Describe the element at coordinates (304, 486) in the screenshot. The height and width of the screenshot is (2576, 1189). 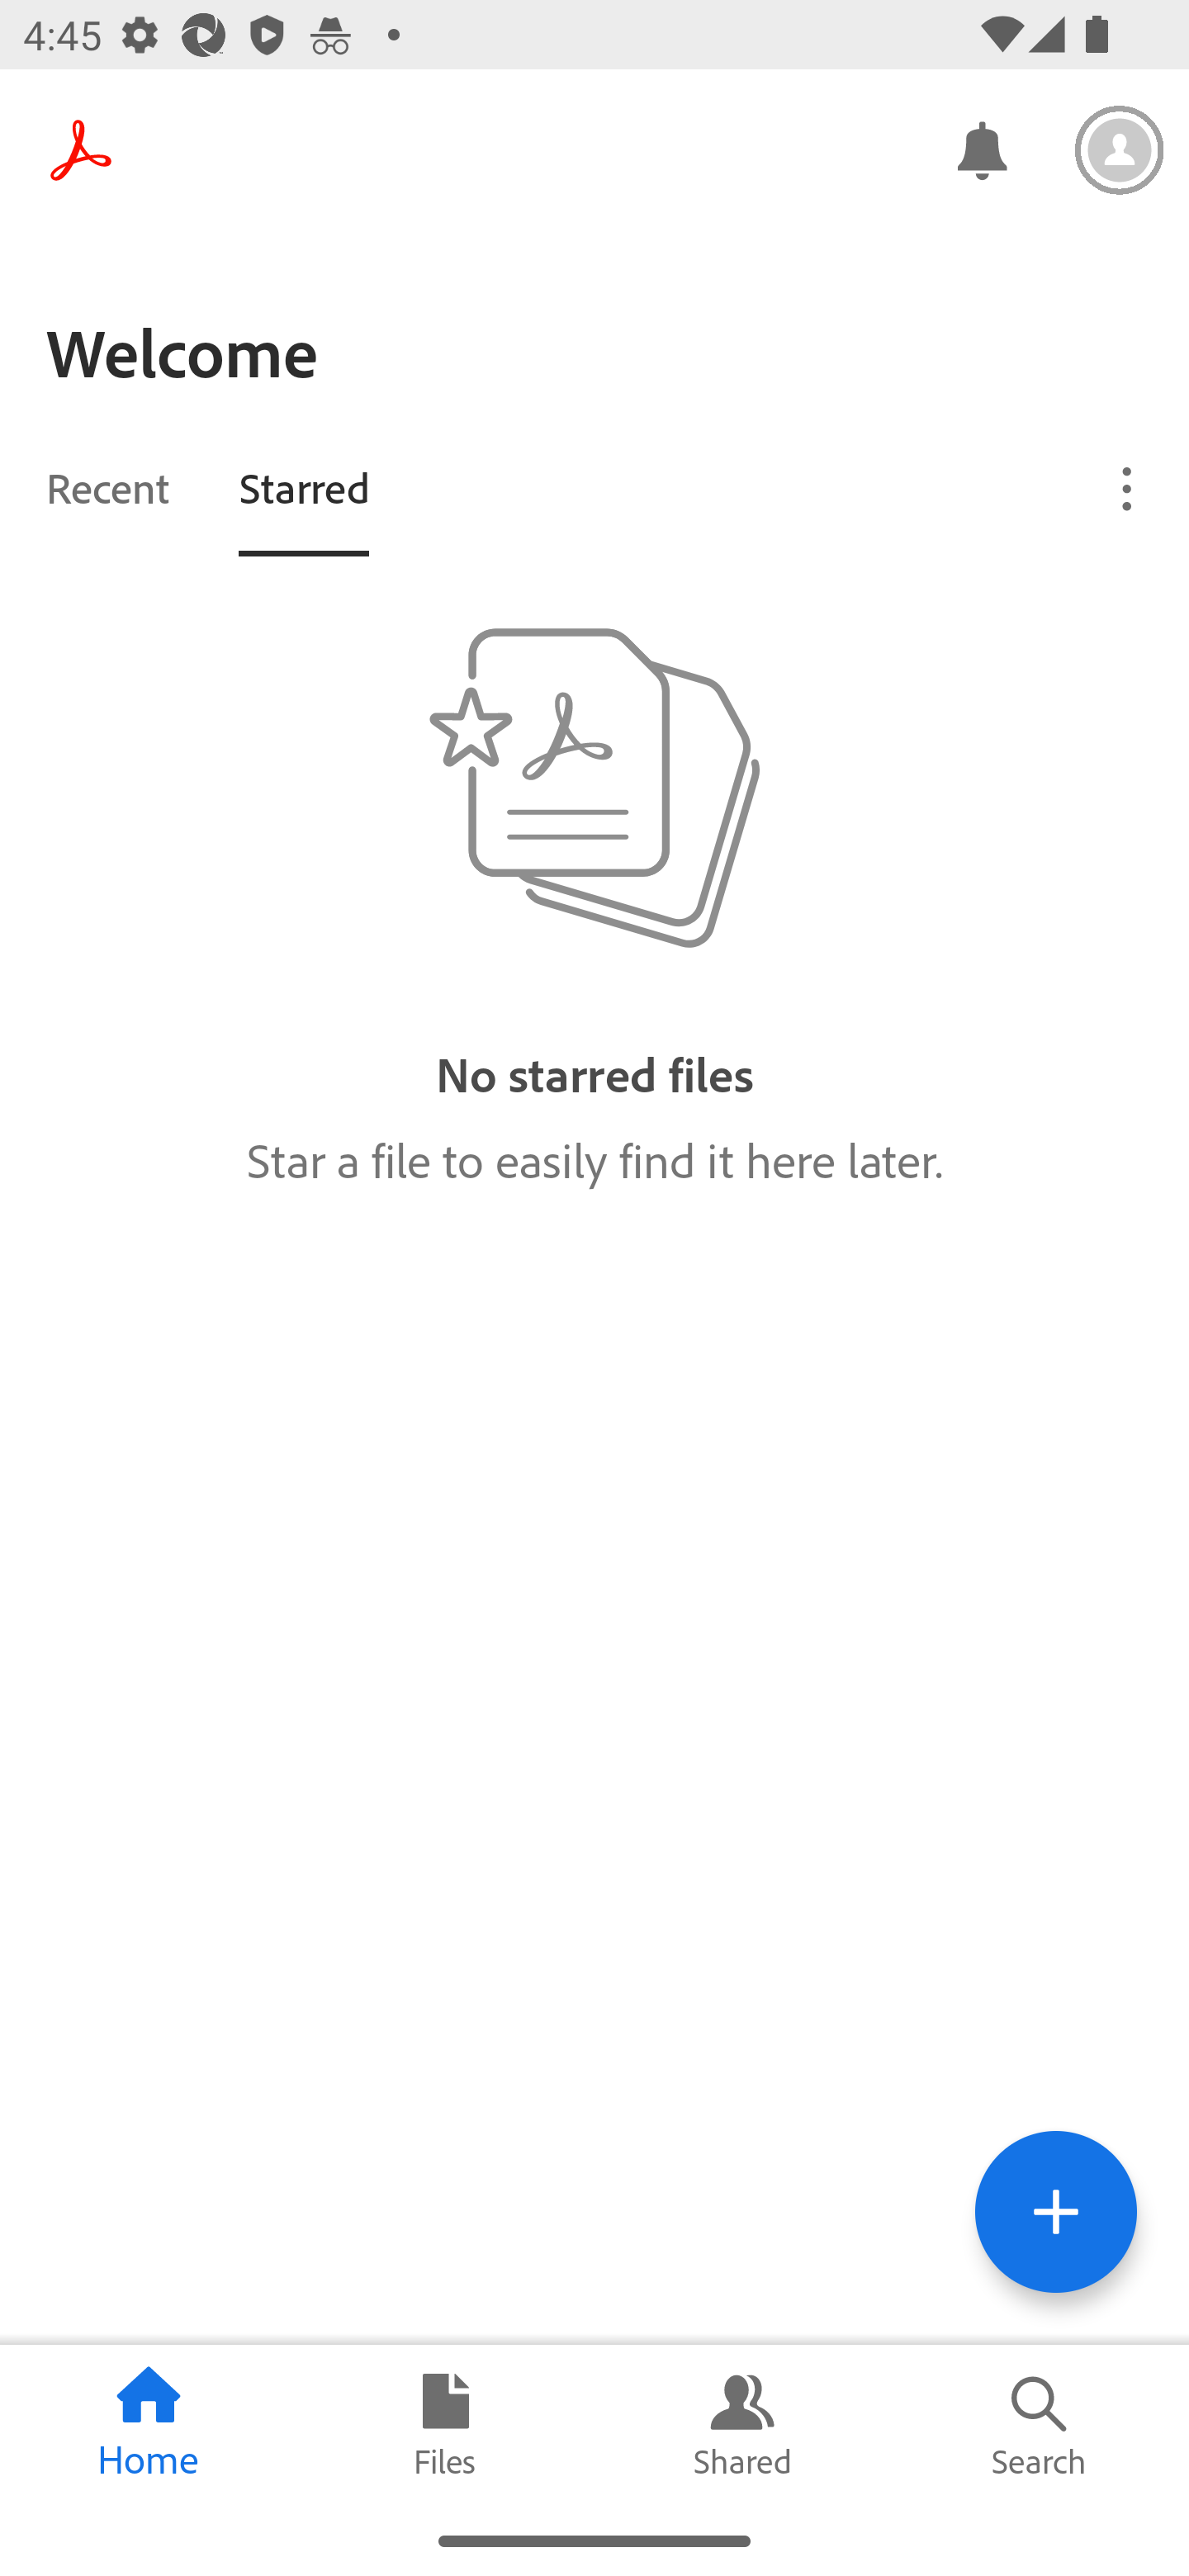
I see `Starred` at that location.